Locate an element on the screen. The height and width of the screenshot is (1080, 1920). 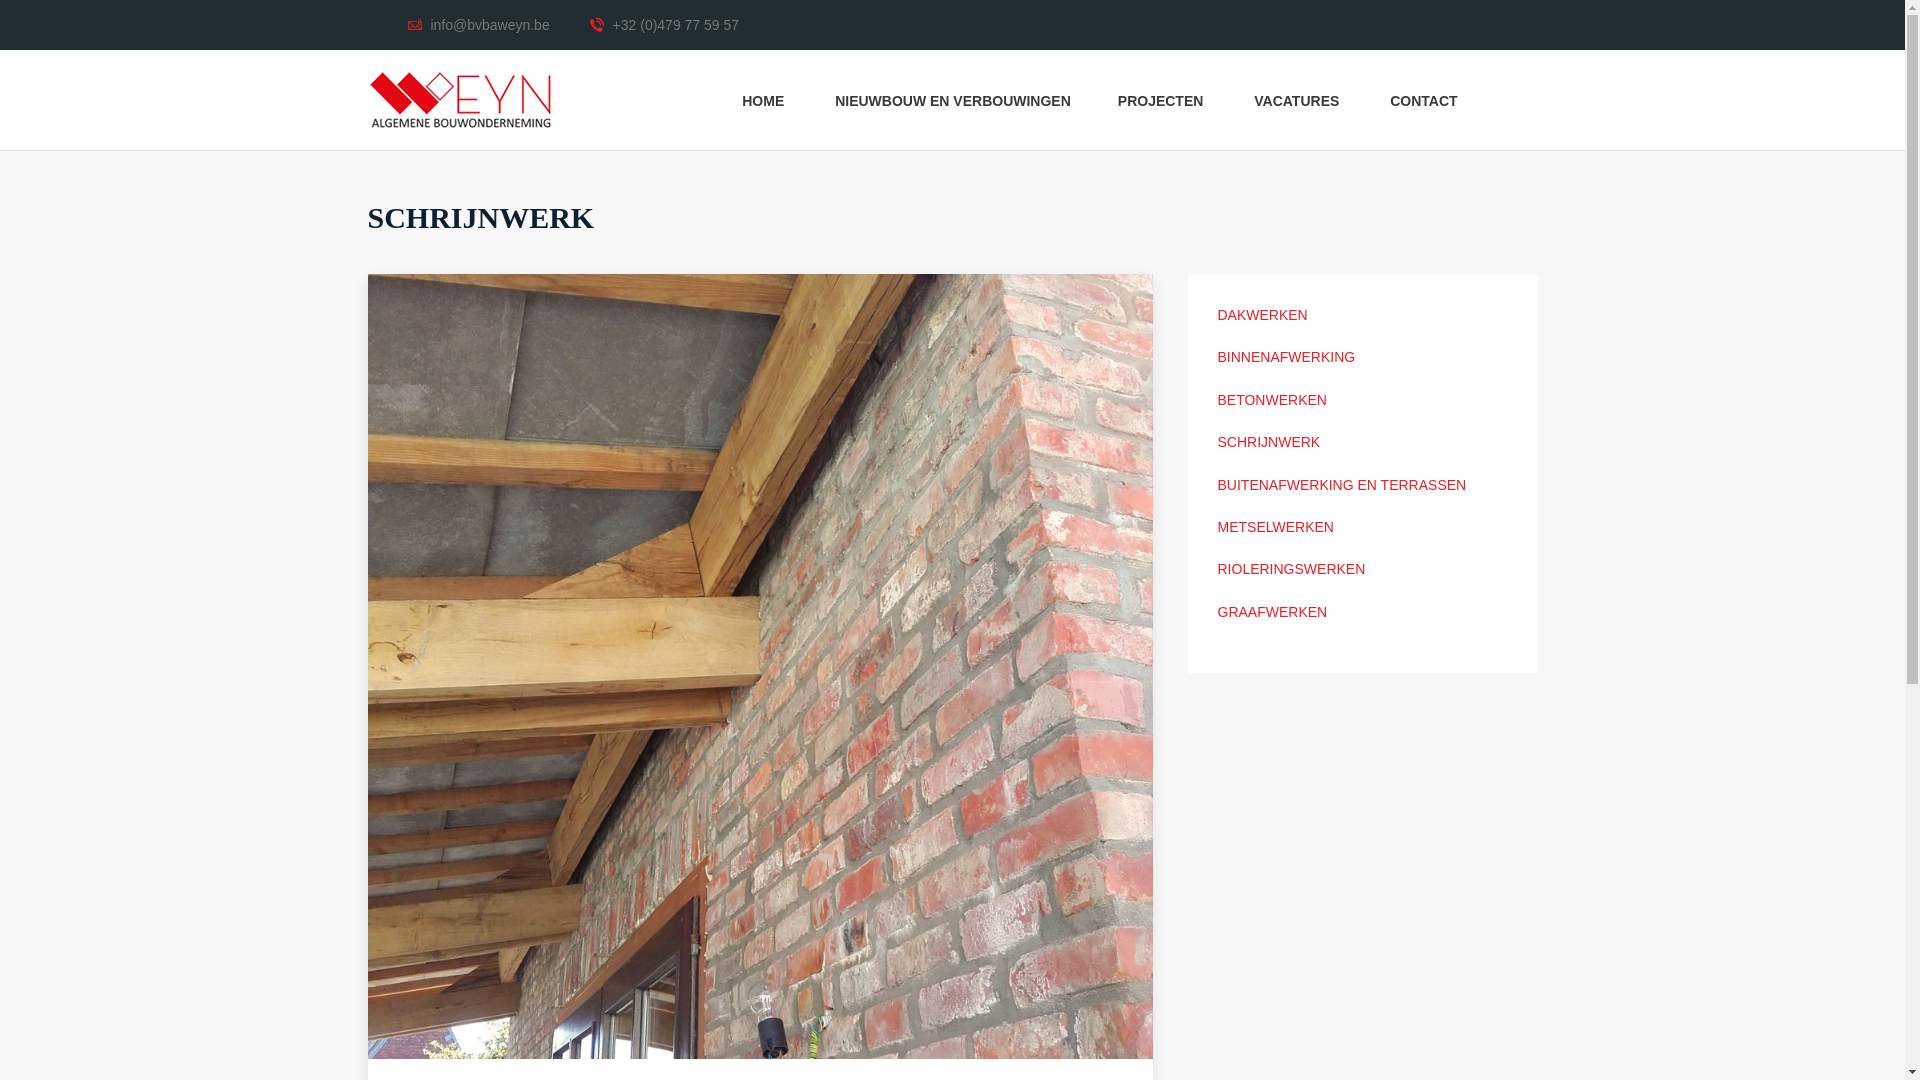
METSELWERKEN is located at coordinates (1276, 527).